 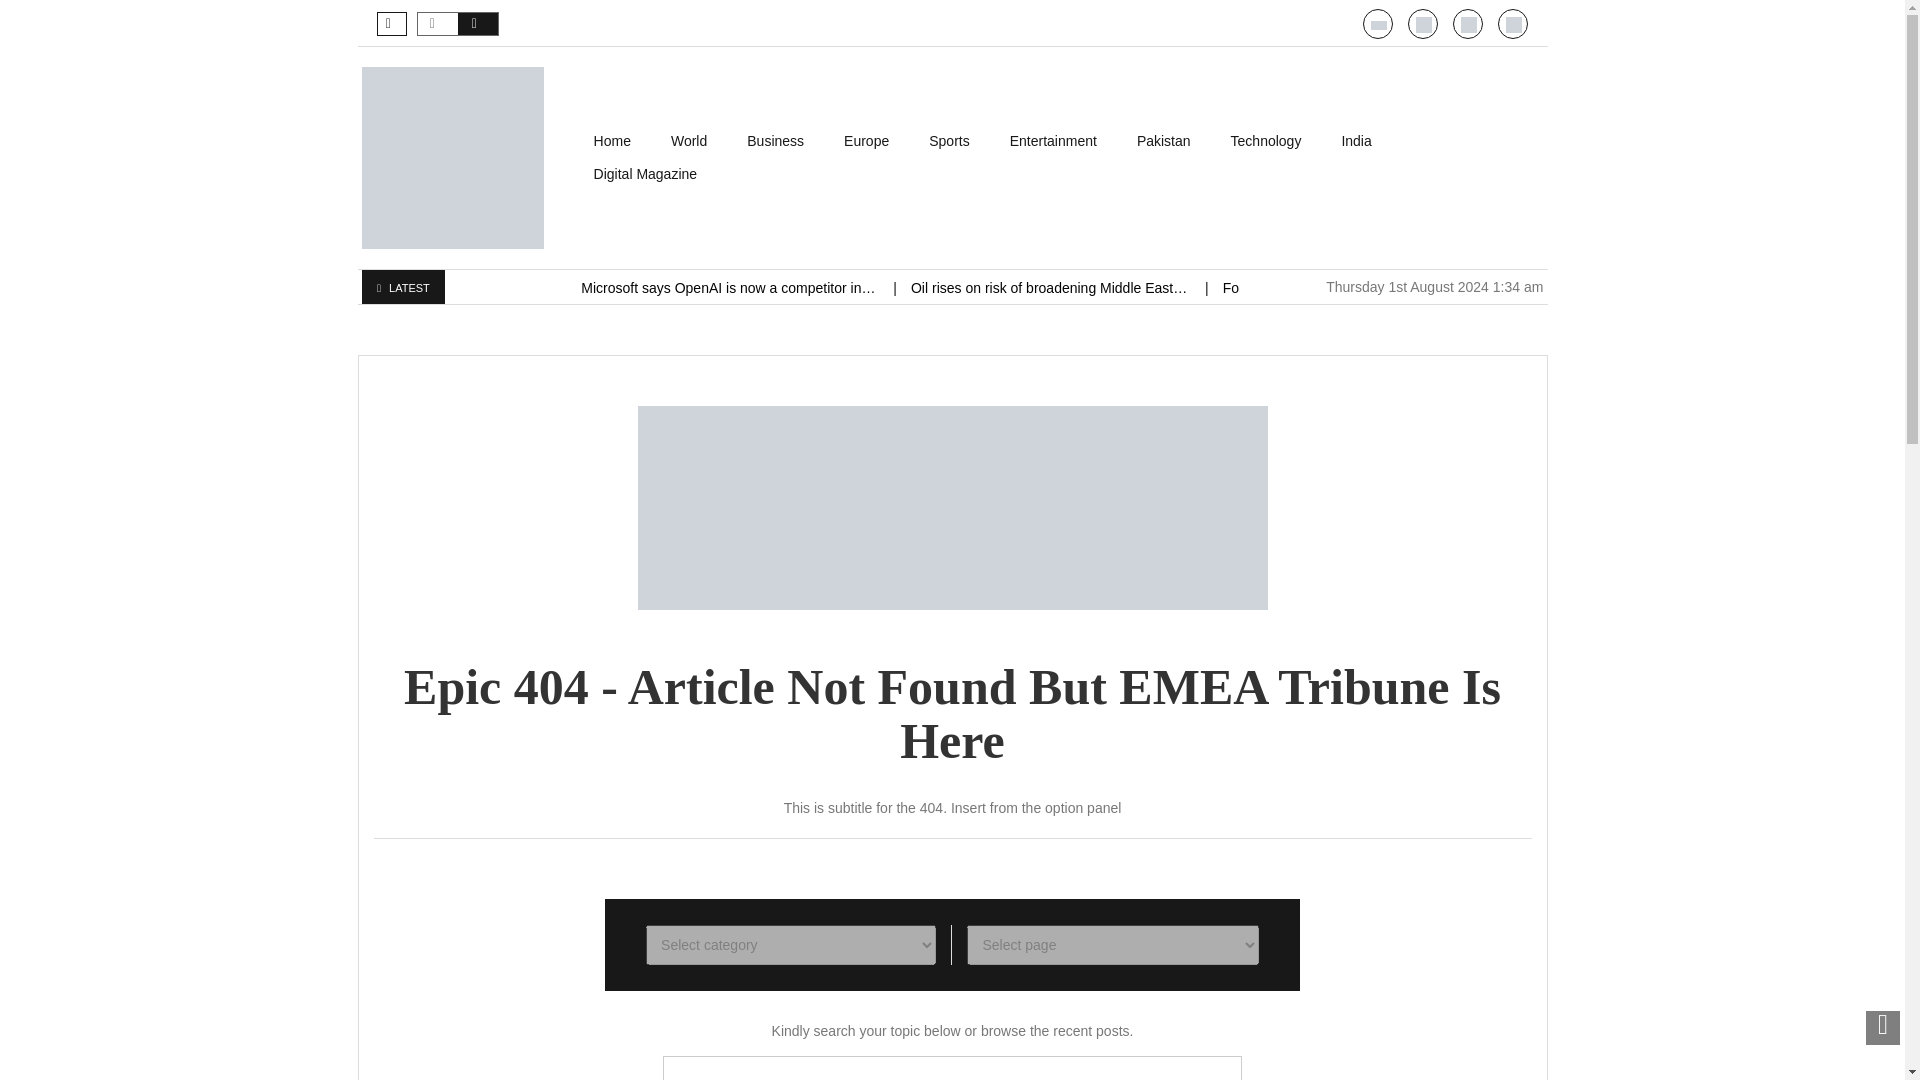 What do you see at coordinates (1514, 25) in the screenshot?
I see `Facebook` at bounding box center [1514, 25].